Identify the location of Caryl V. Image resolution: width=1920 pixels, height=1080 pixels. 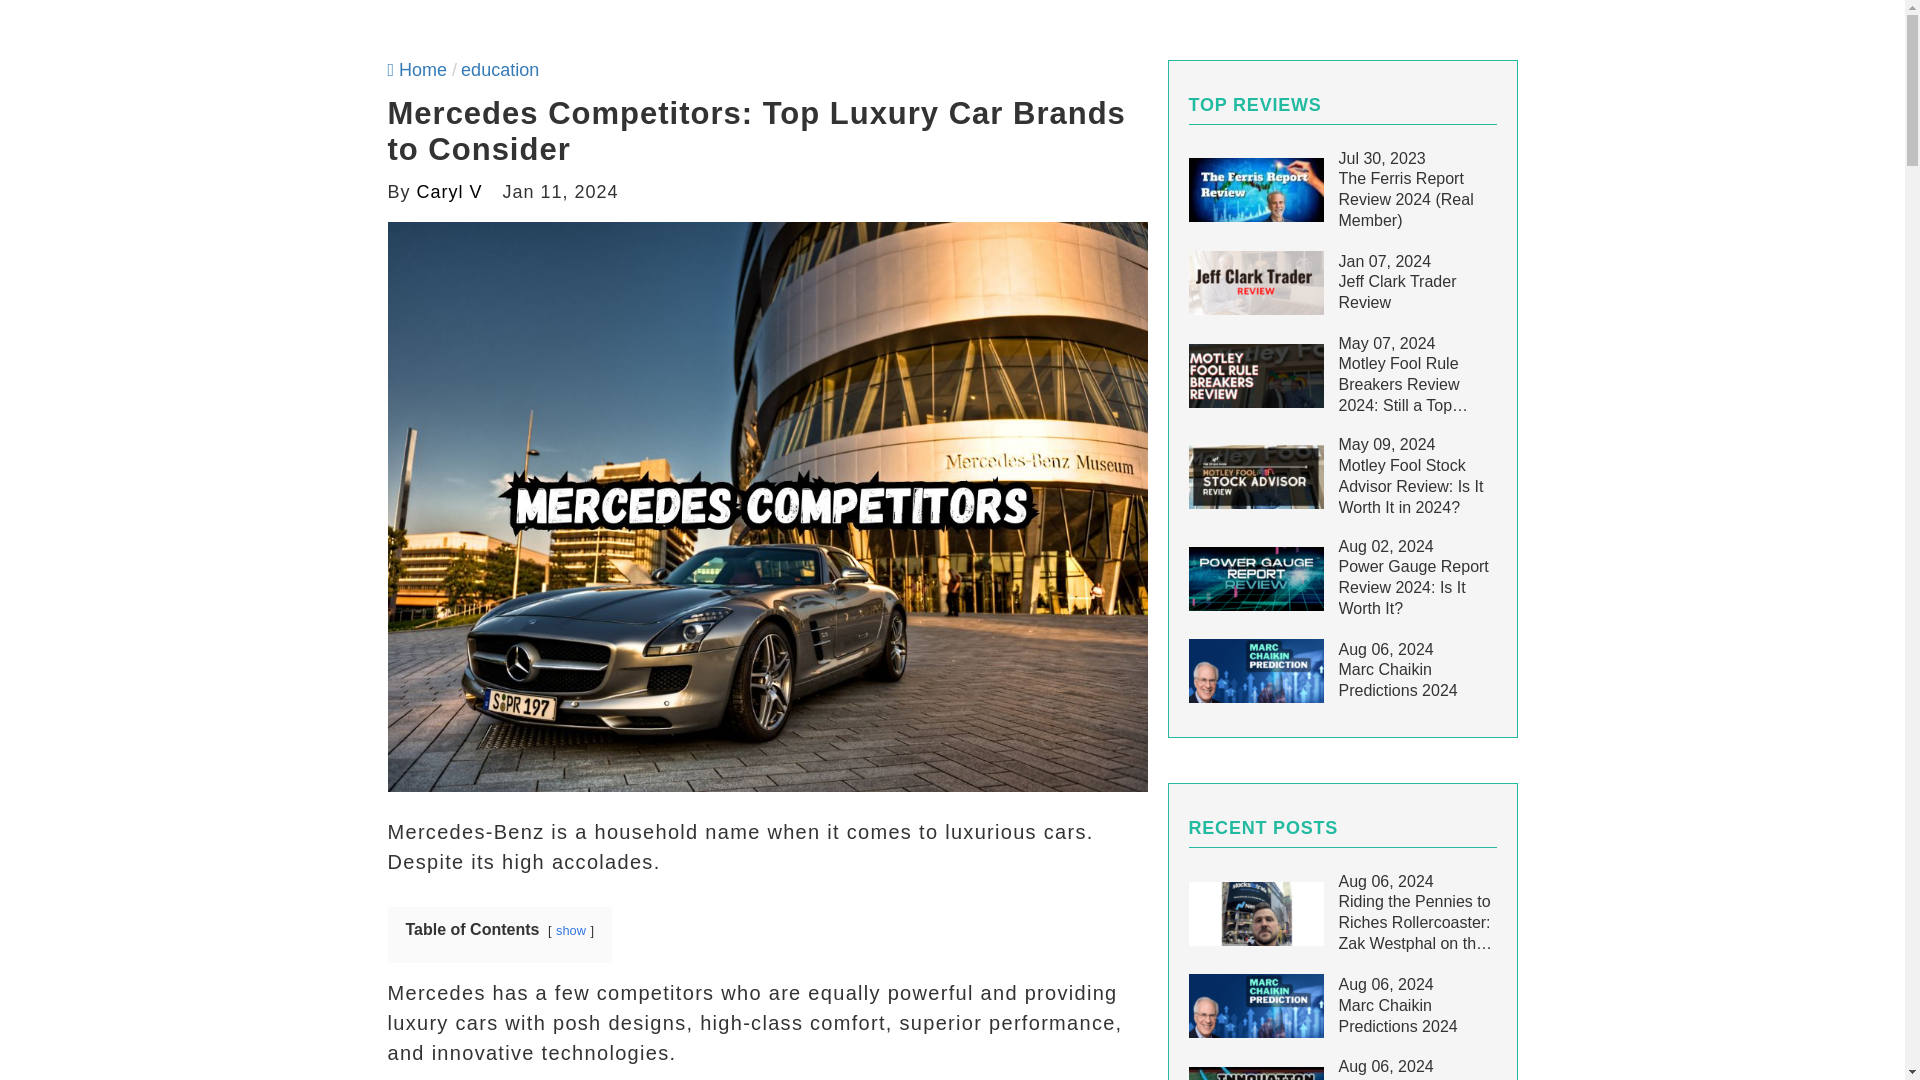
(450, 192).